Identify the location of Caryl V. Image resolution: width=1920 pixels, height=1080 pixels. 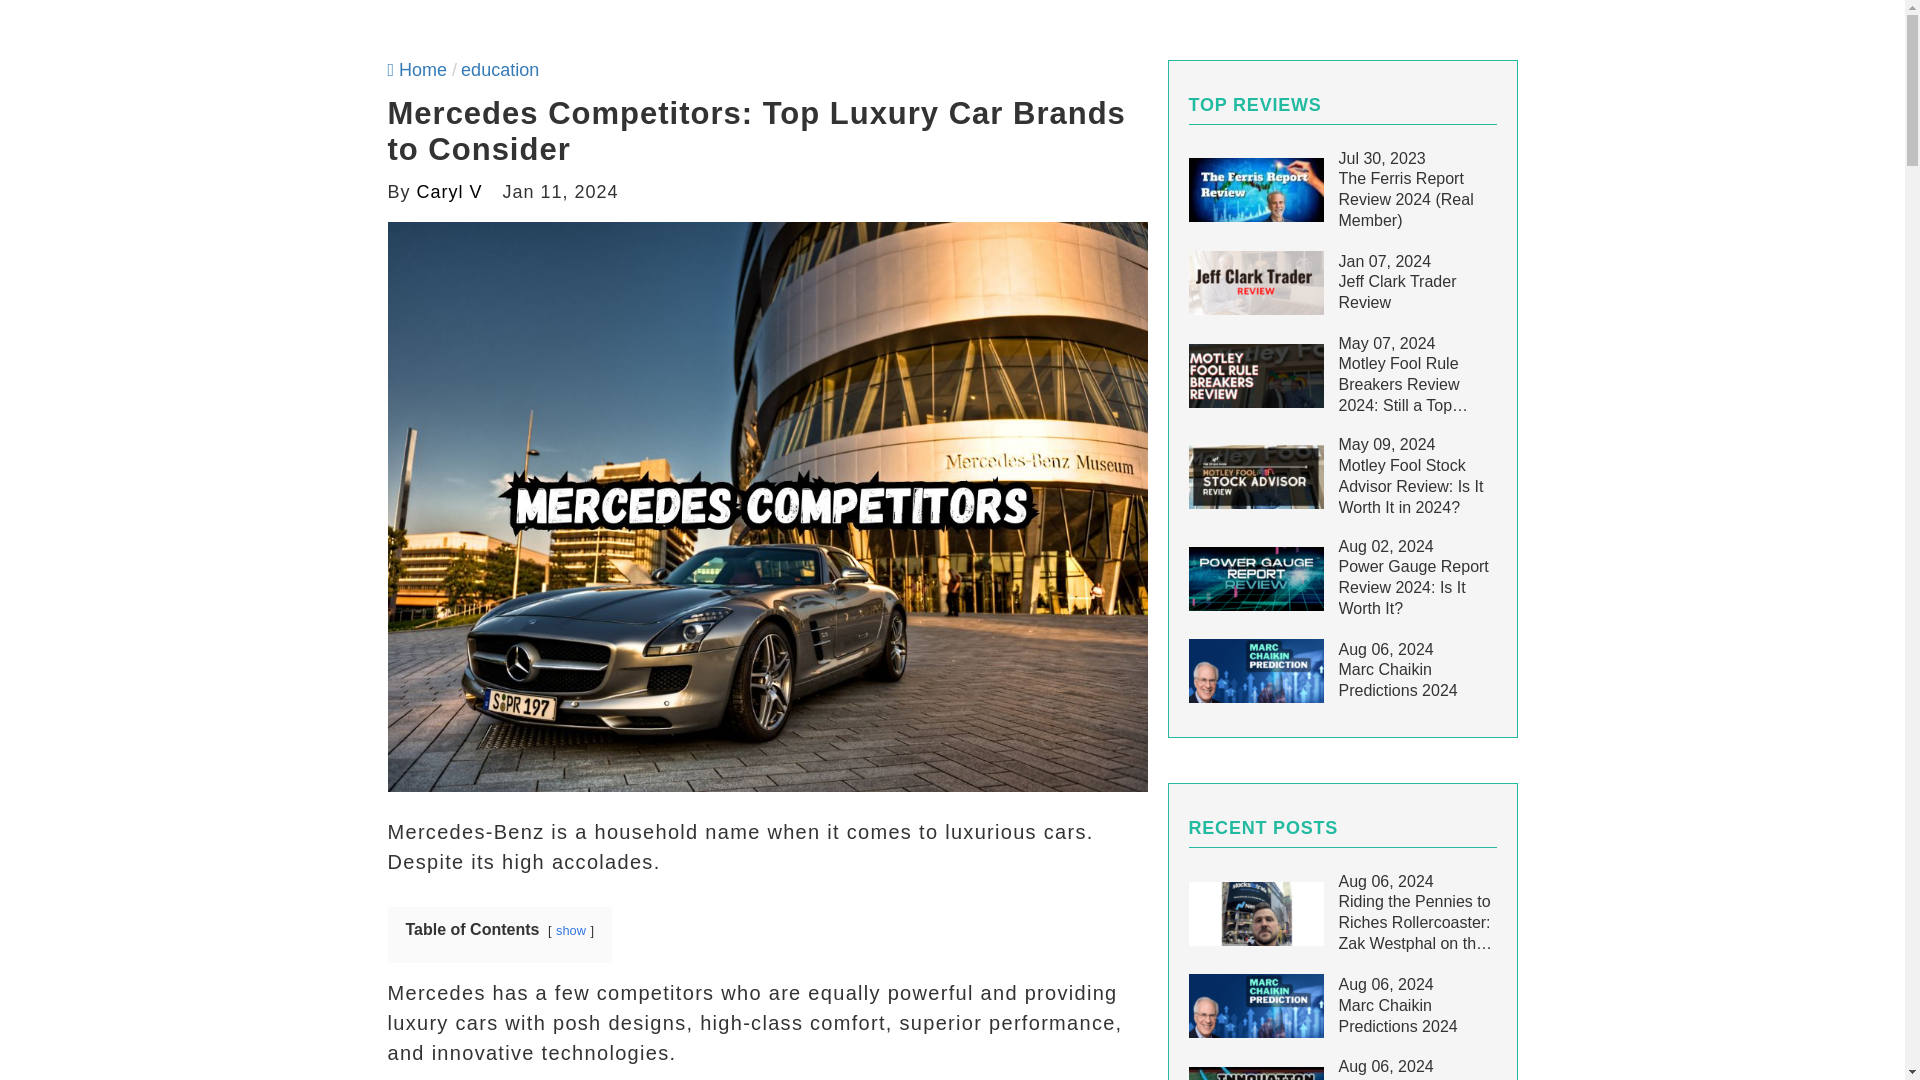
(450, 192).